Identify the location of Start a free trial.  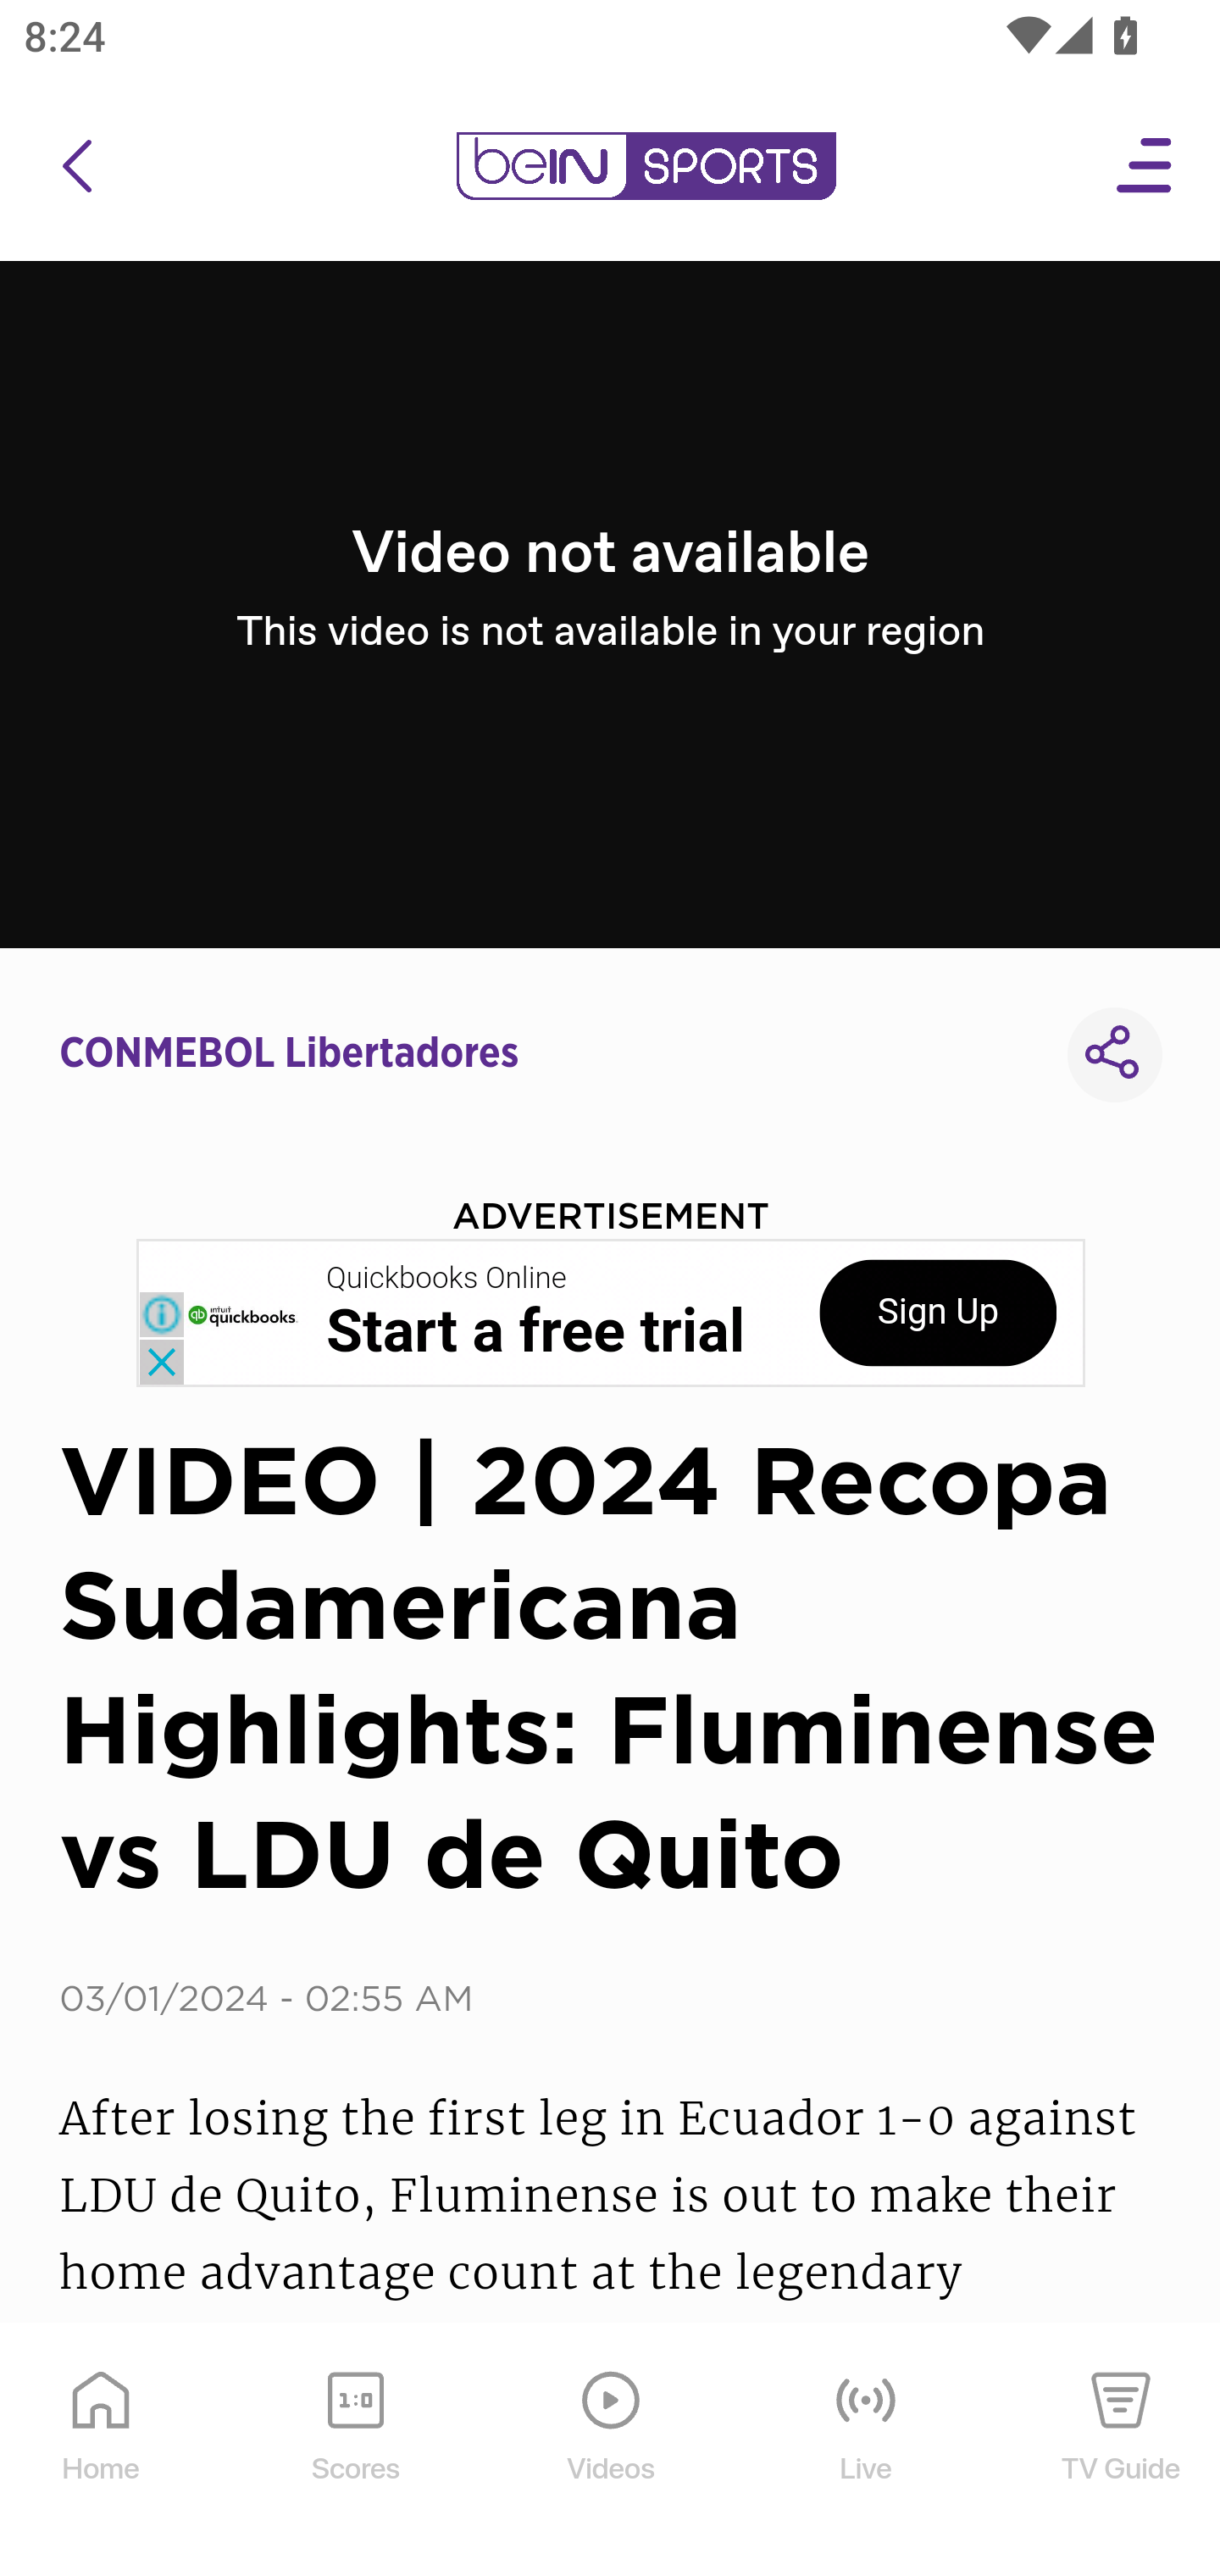
(535, 1332).